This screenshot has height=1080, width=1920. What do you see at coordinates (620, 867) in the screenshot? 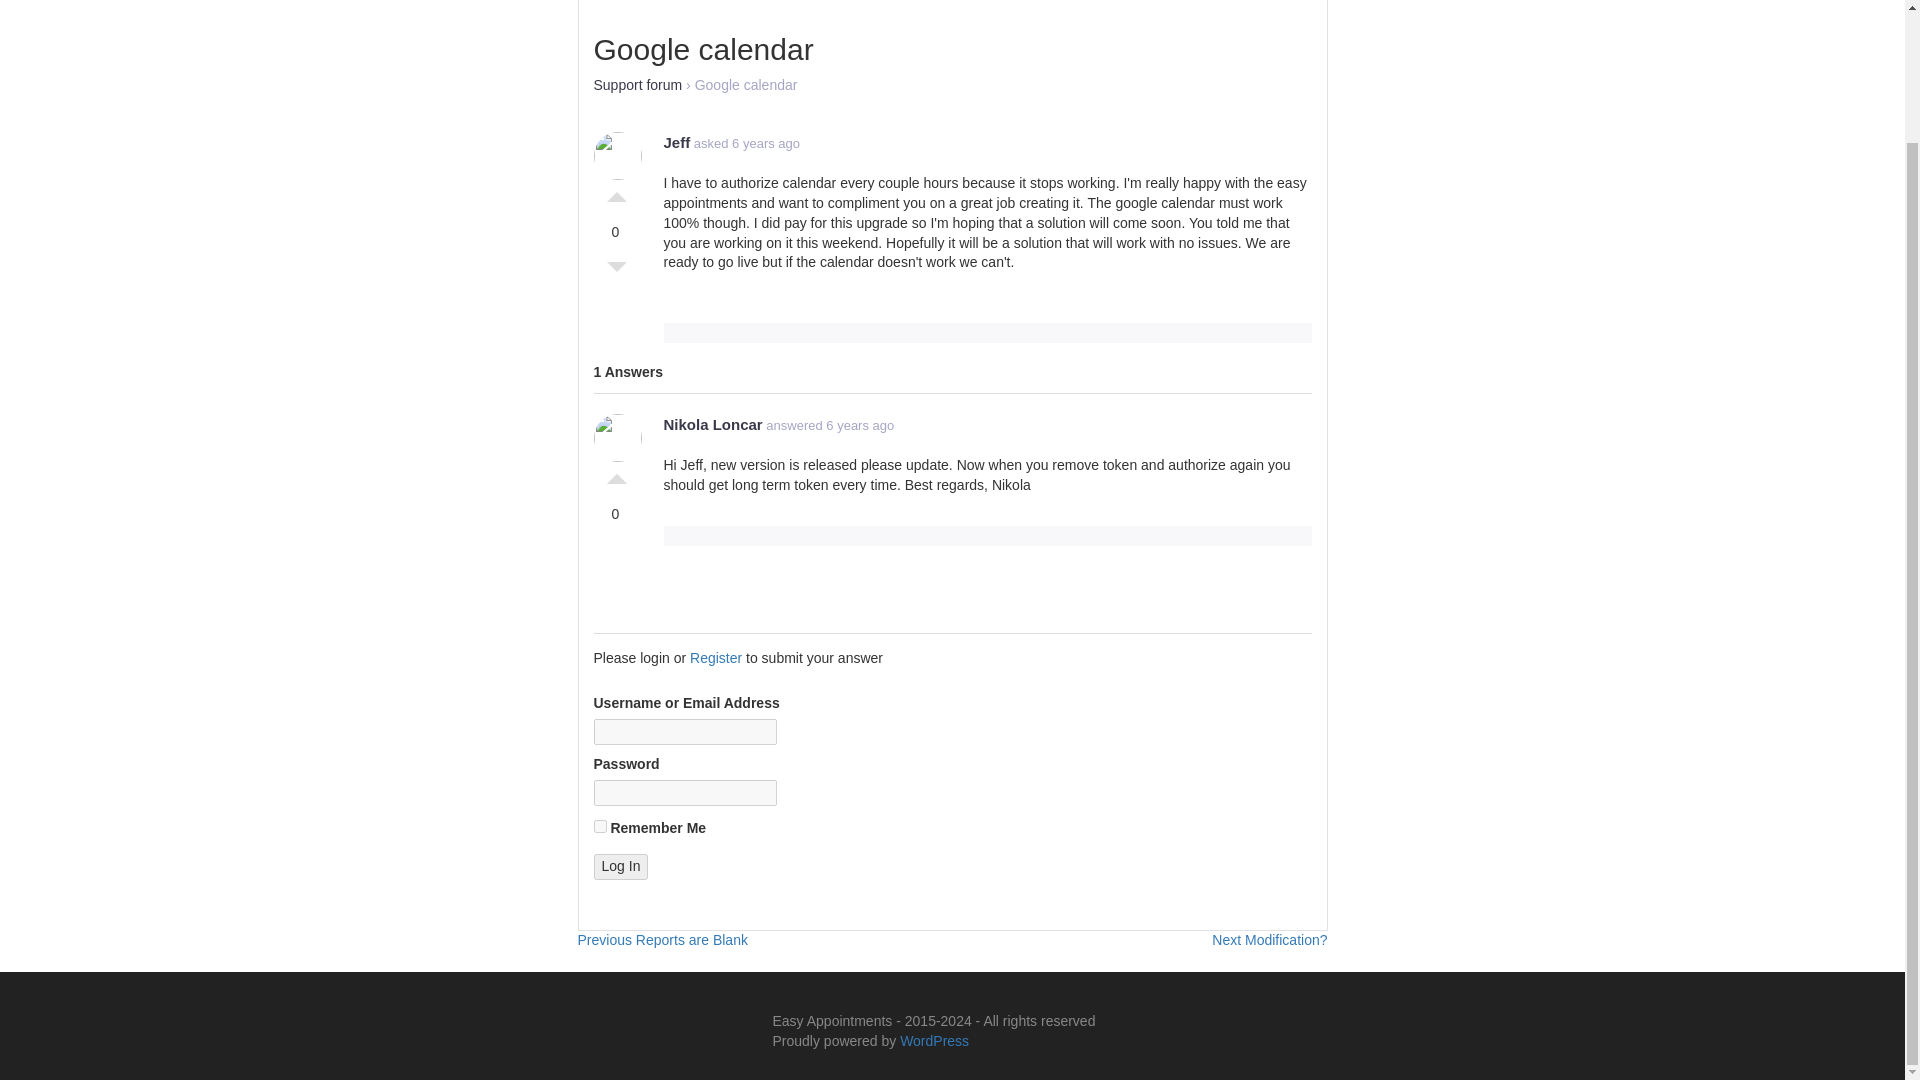
I see `Support forum` at bounding box center [620, 867].